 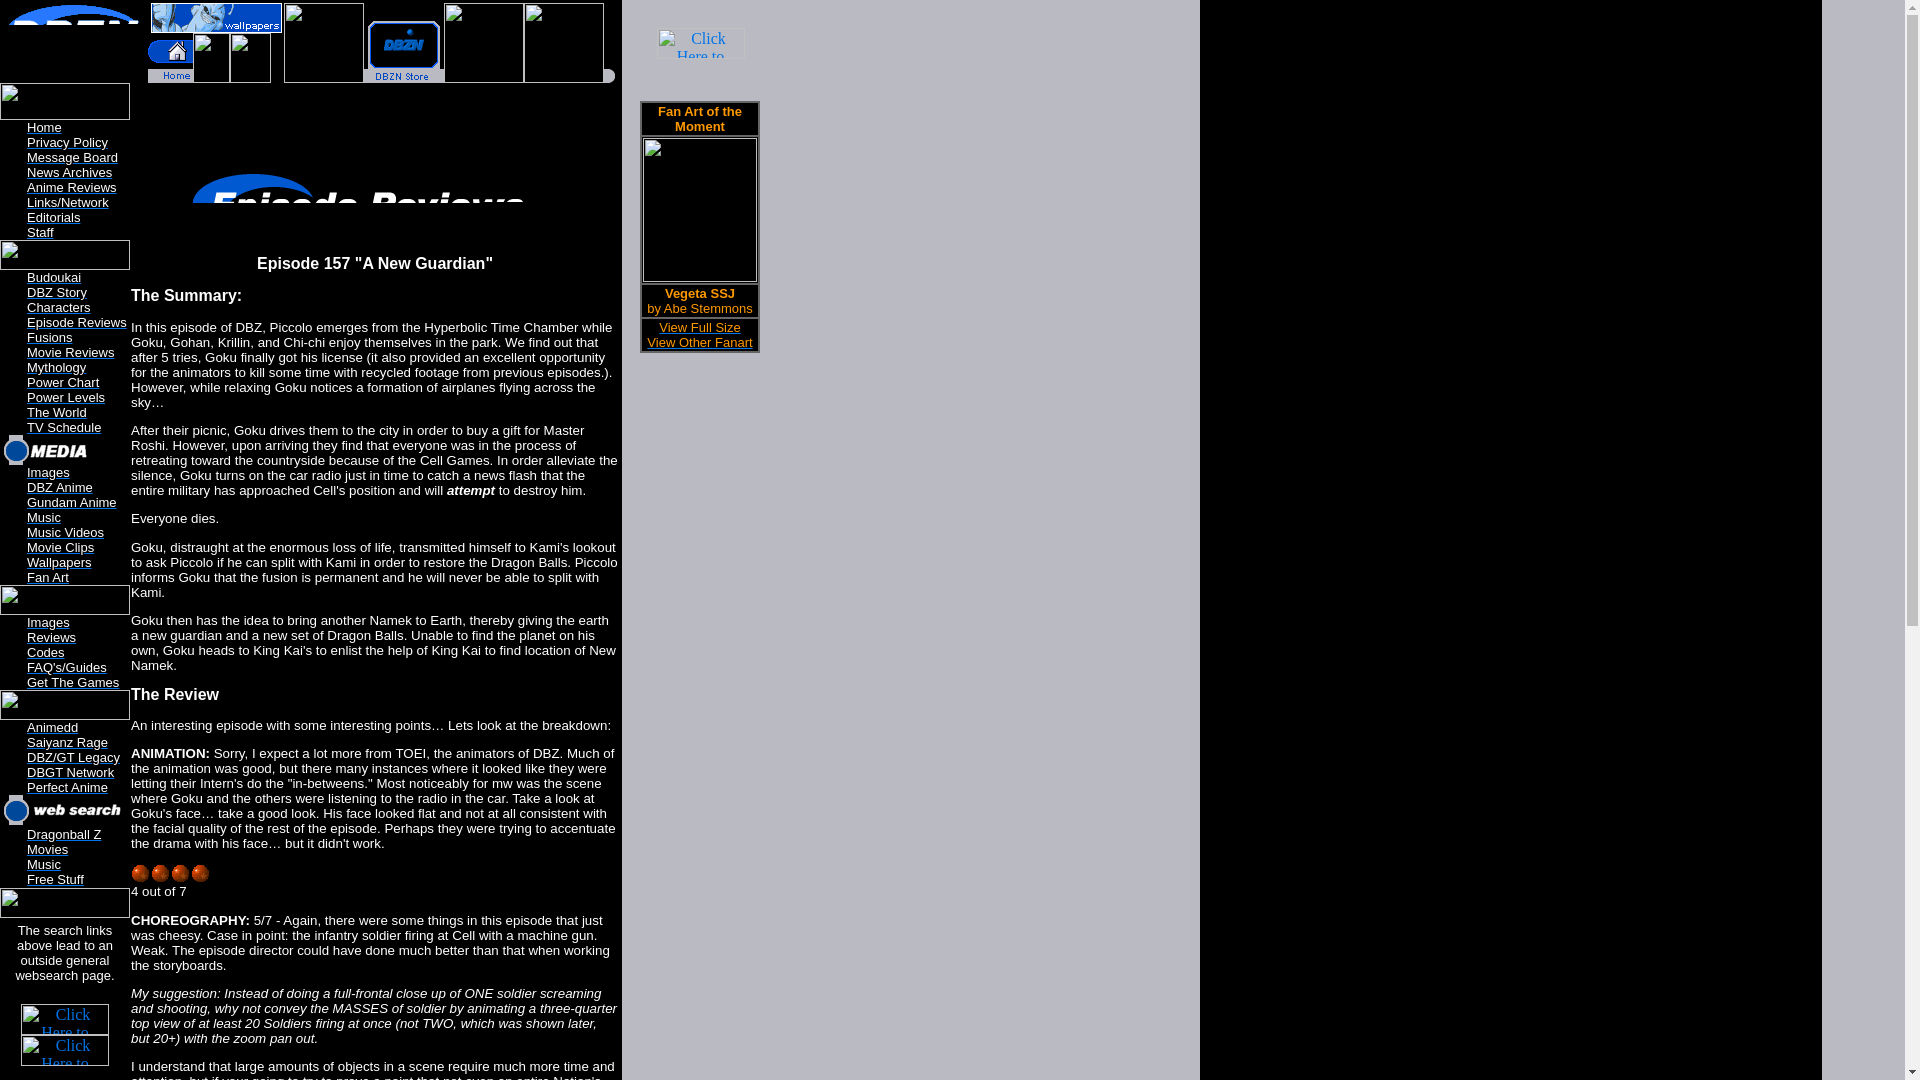 What do you see at coordinates (76, 322) in the screenshot?
I see `Episode Reviews` at bounding box center [76, 322].